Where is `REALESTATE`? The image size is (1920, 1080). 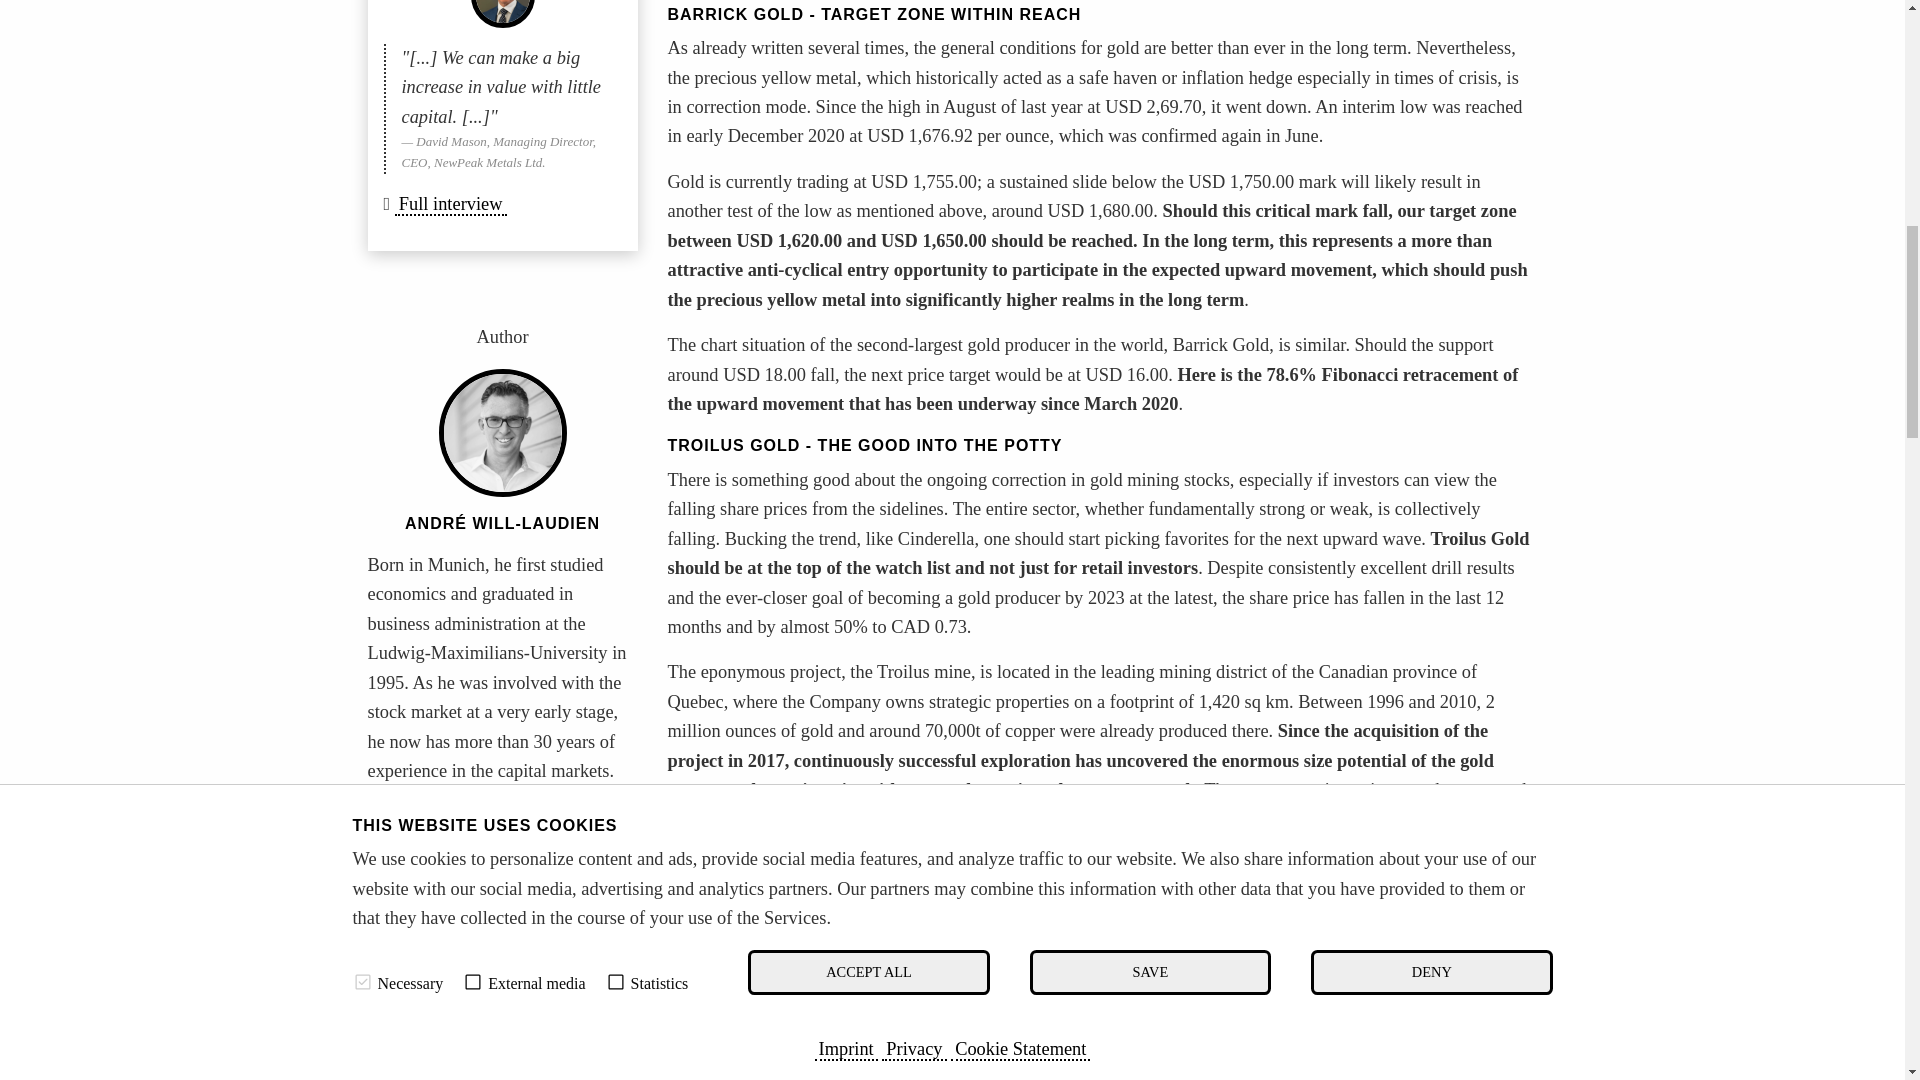
REALESTATE is located at coordinates (428, 954).